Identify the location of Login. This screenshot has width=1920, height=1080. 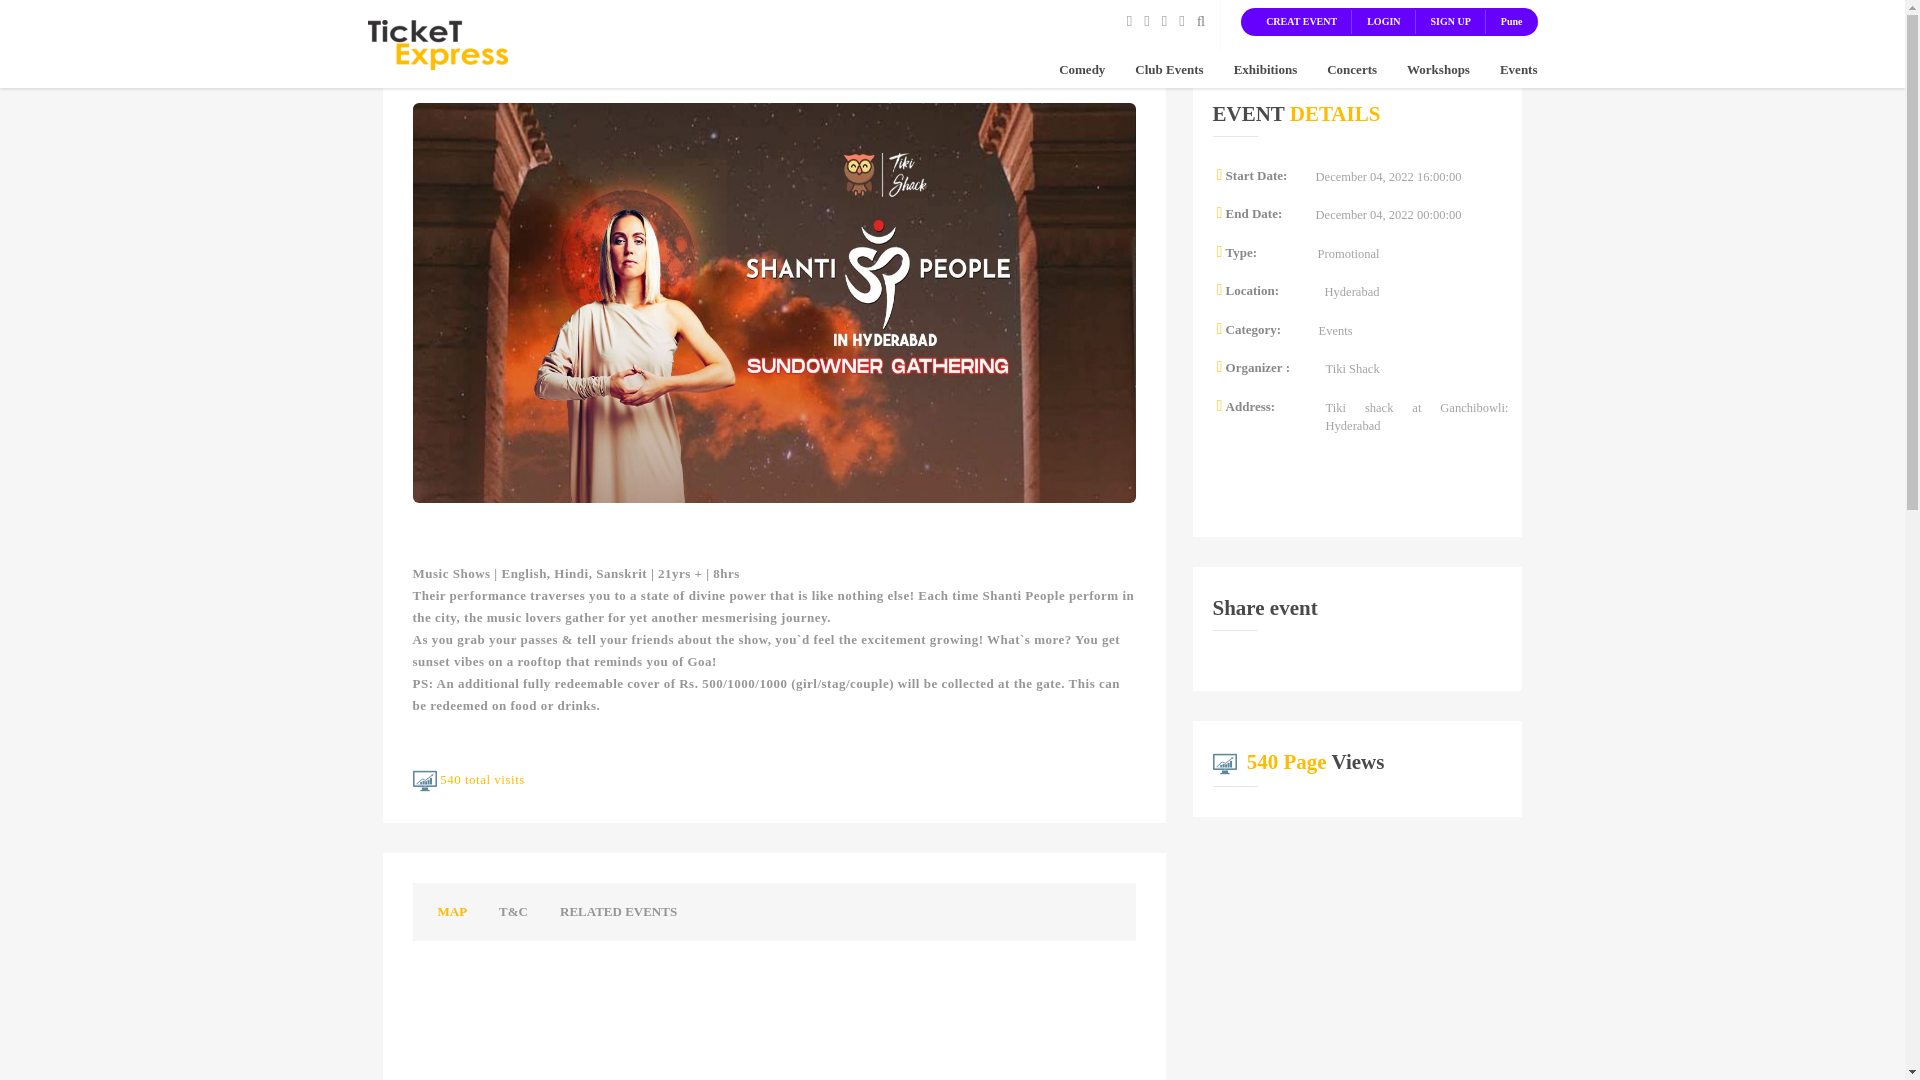
(1300, 22).